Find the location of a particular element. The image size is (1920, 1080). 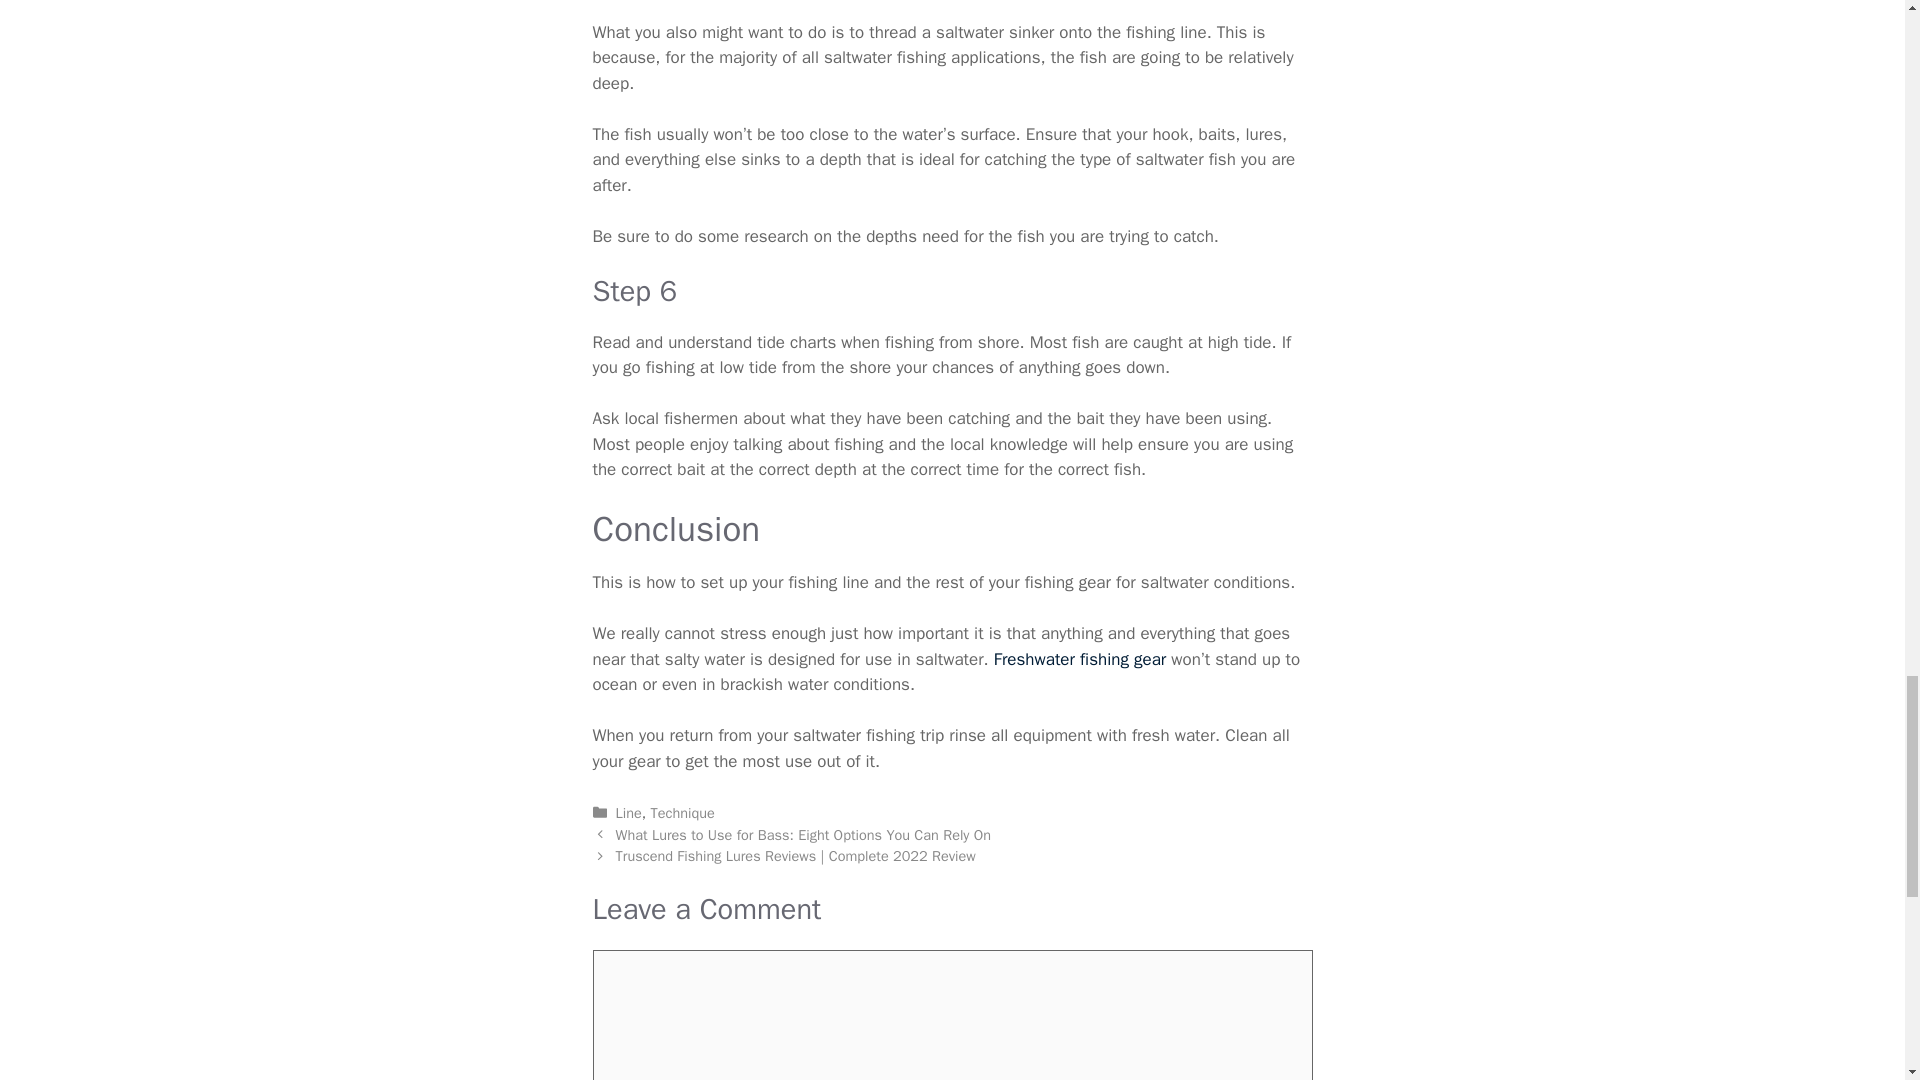

Freshwater fishing gear is located at coordinates (1080, 659).